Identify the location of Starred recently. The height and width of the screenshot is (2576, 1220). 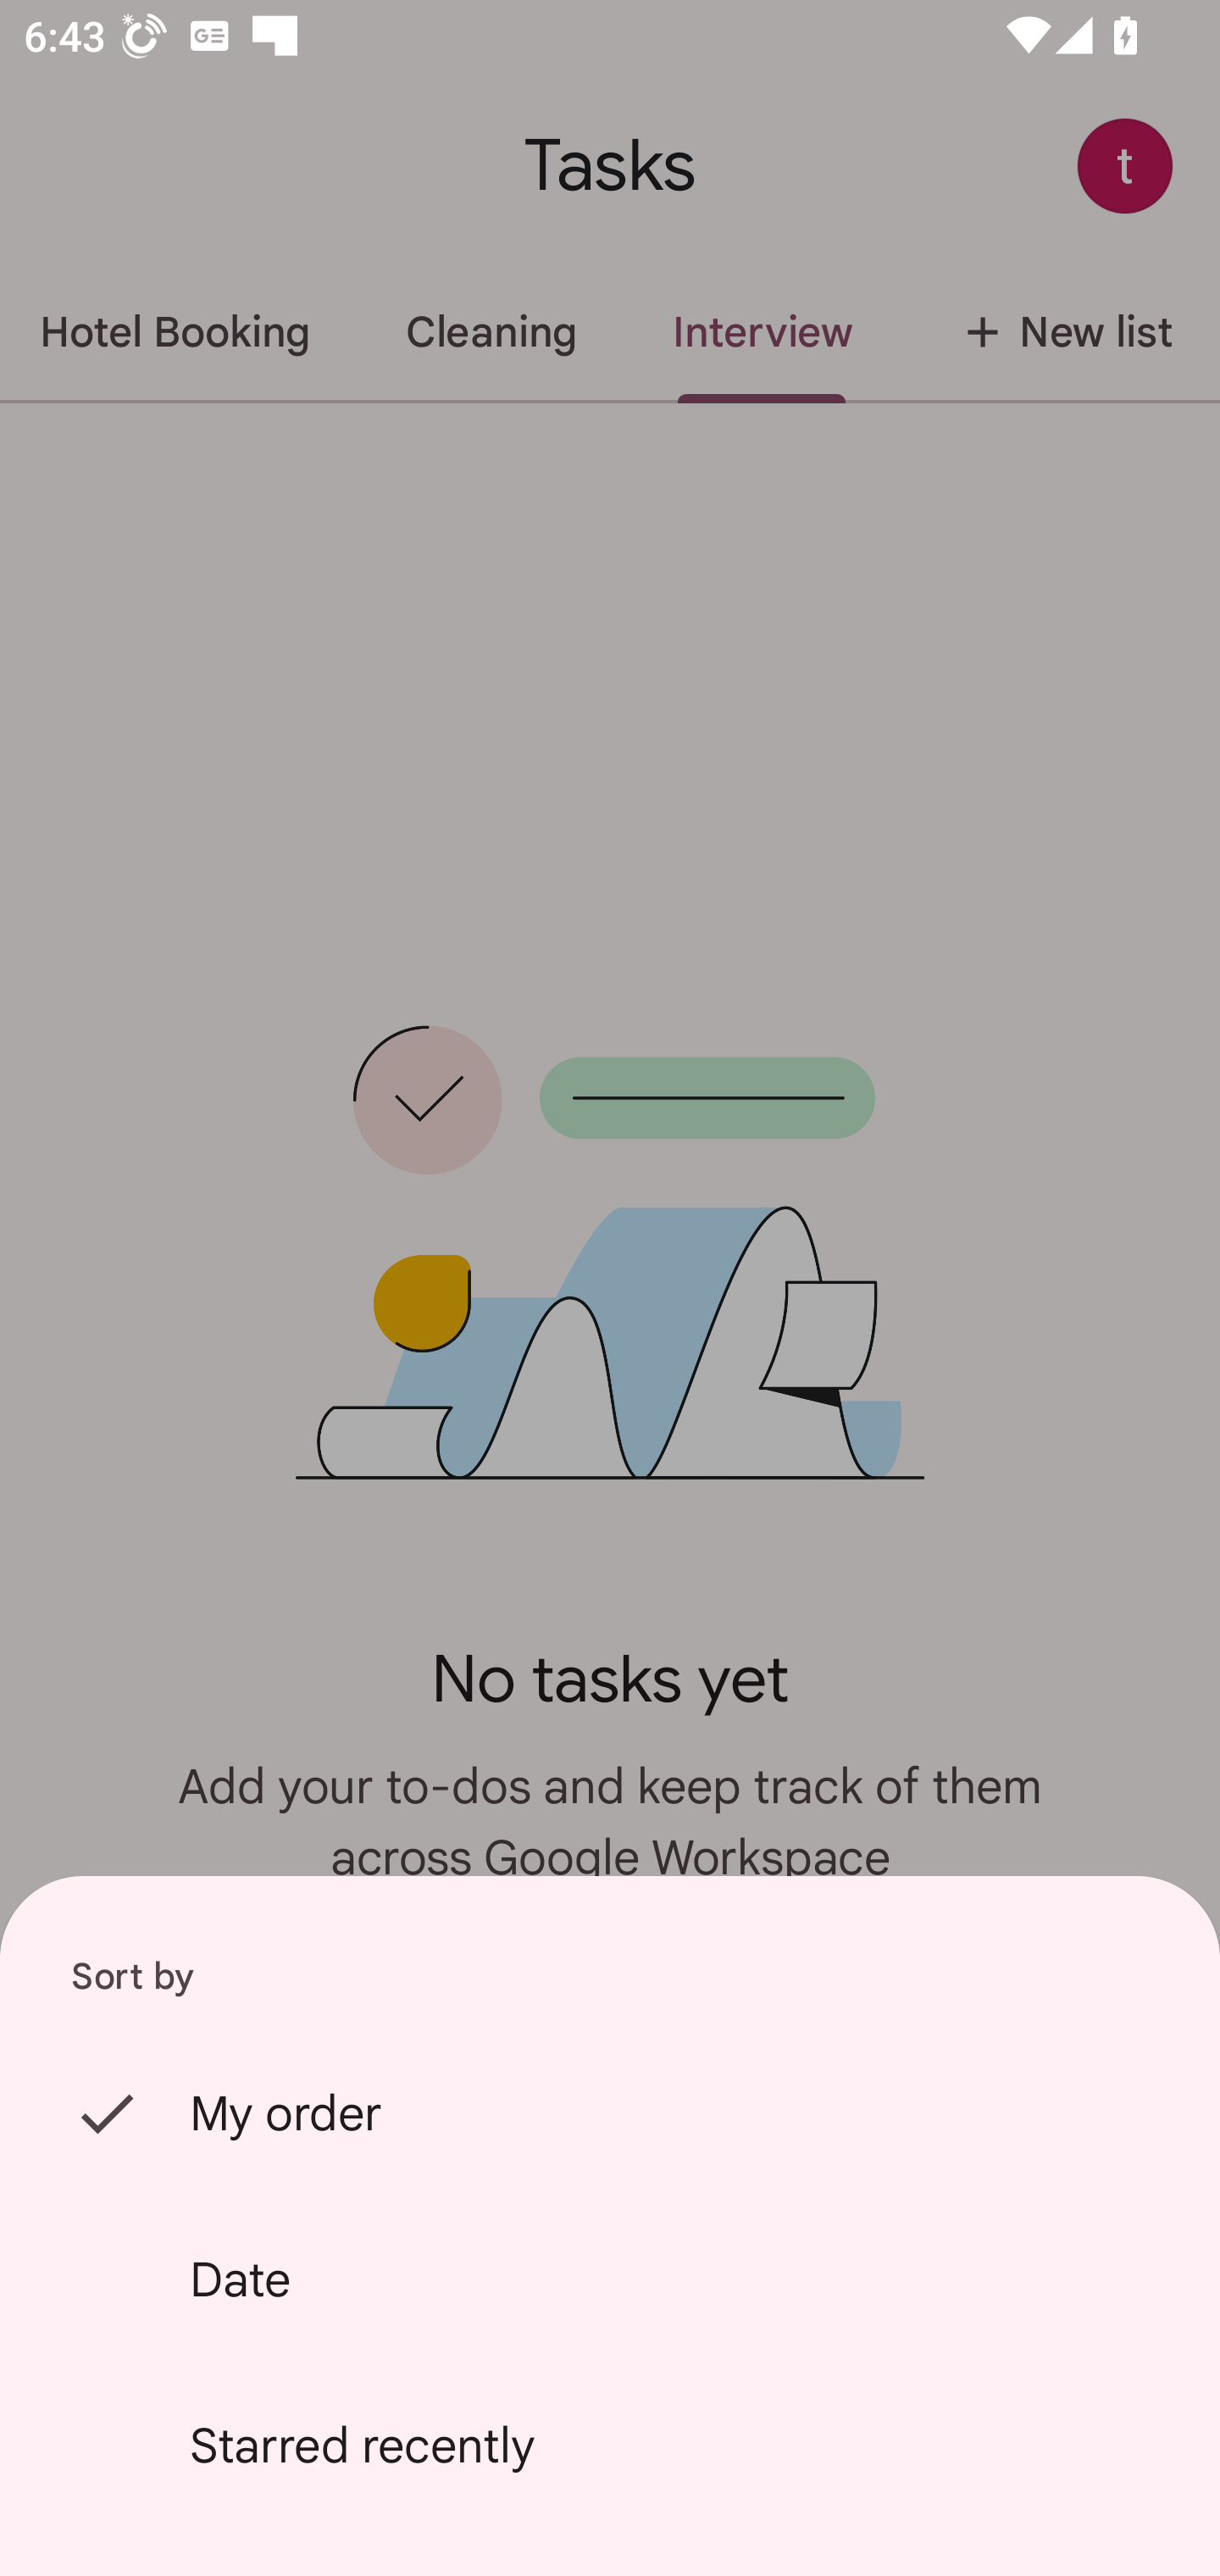
(610, 2446).